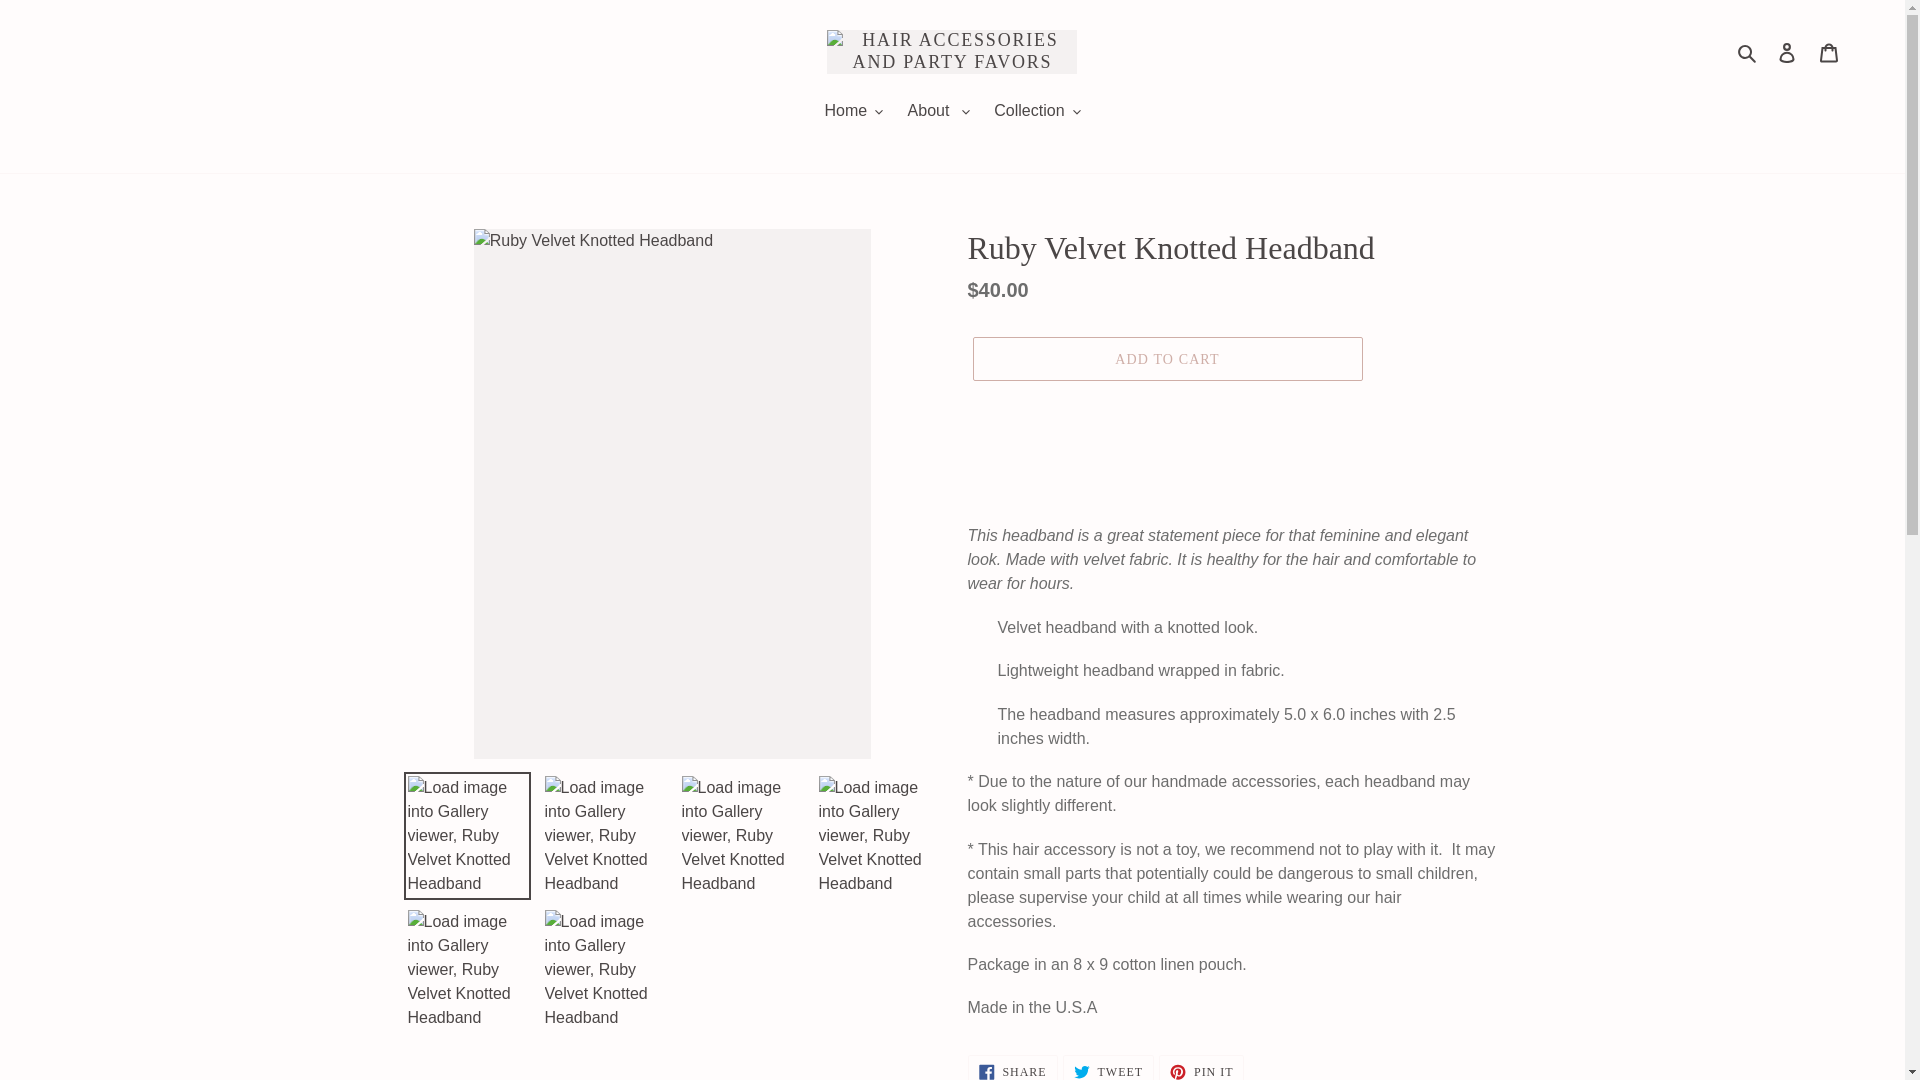 This screenshot has height=1080, width=1920. I want to click on About, so click(938, 112).